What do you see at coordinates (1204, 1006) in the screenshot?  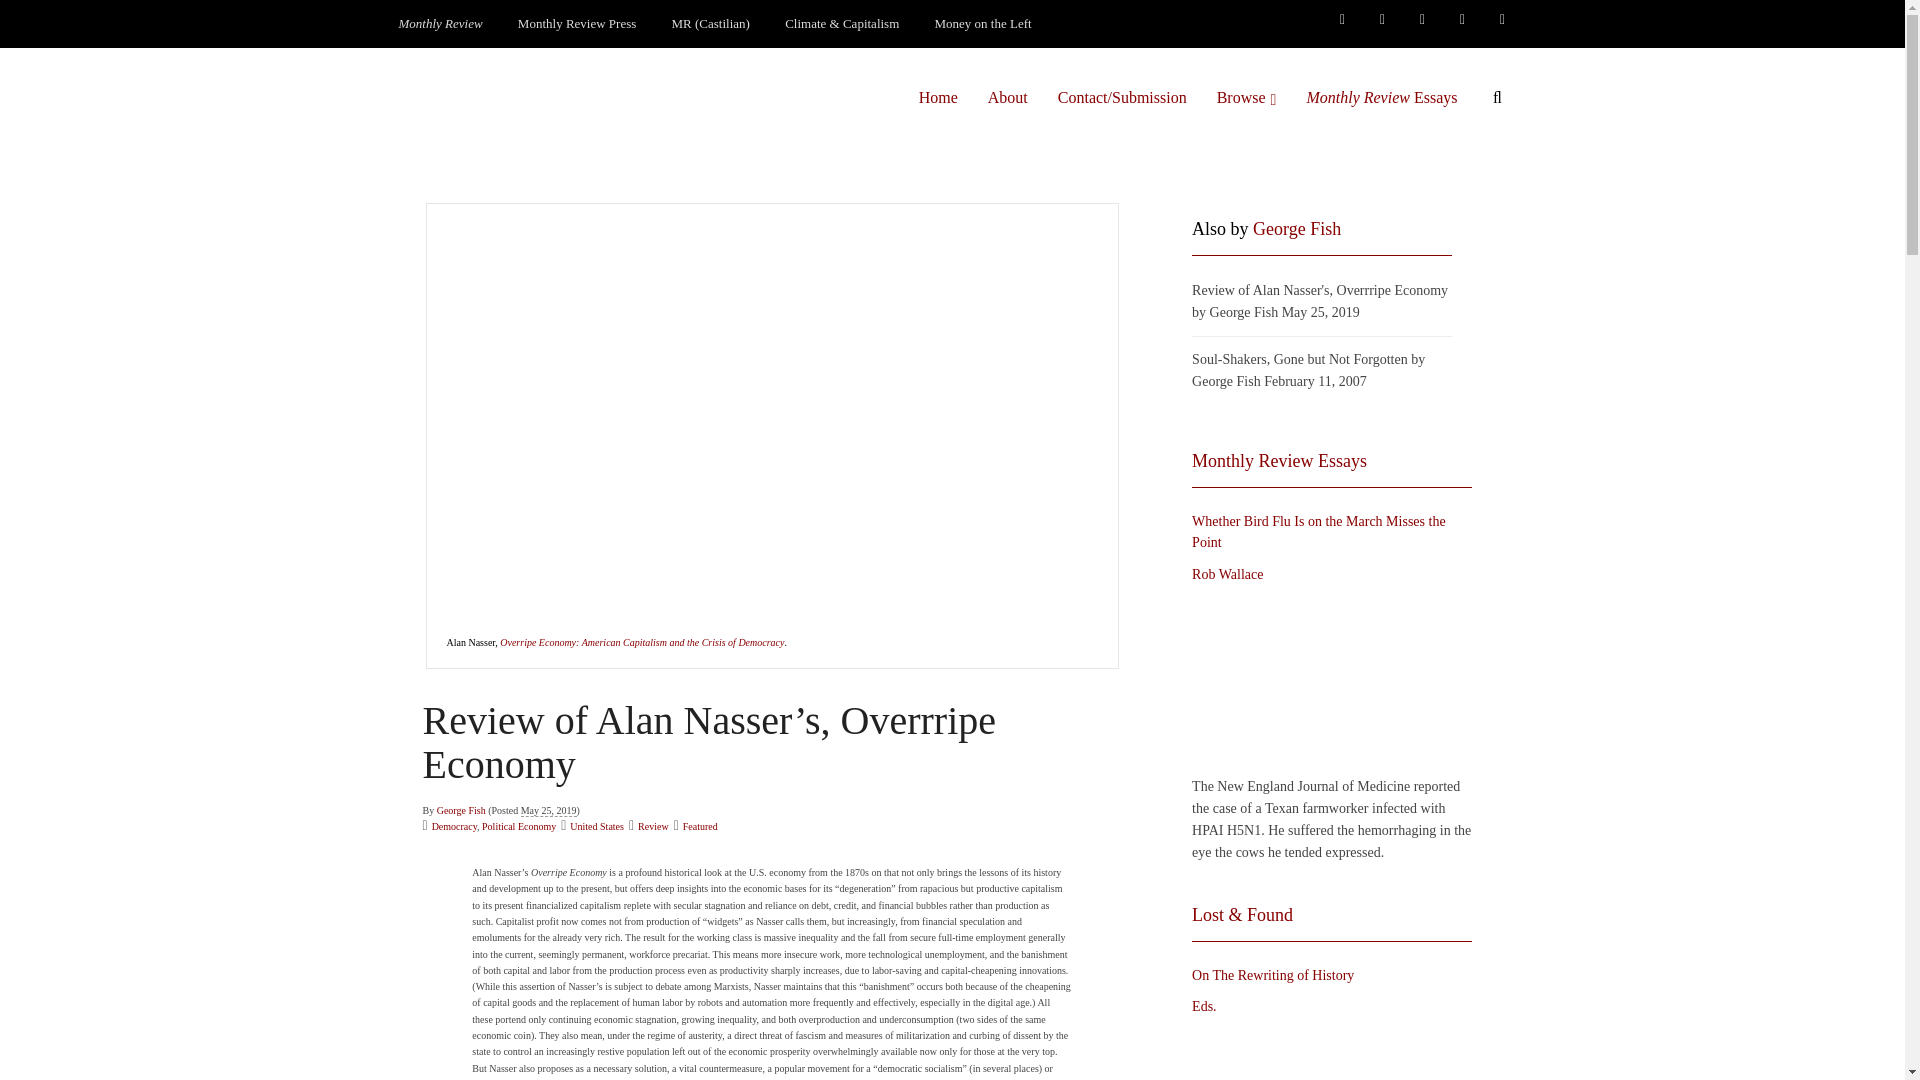 I see `Posts by Eds.` at bounding box center [1204, 1006].